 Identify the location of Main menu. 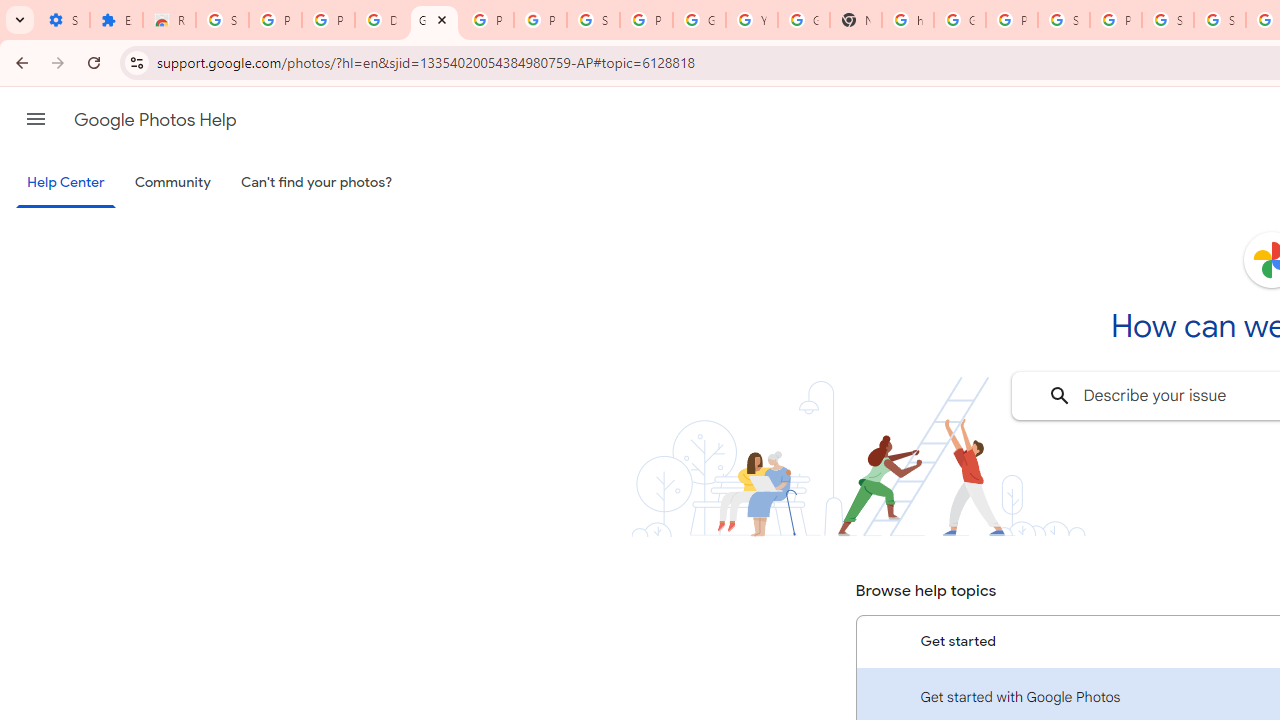
(36, 119).